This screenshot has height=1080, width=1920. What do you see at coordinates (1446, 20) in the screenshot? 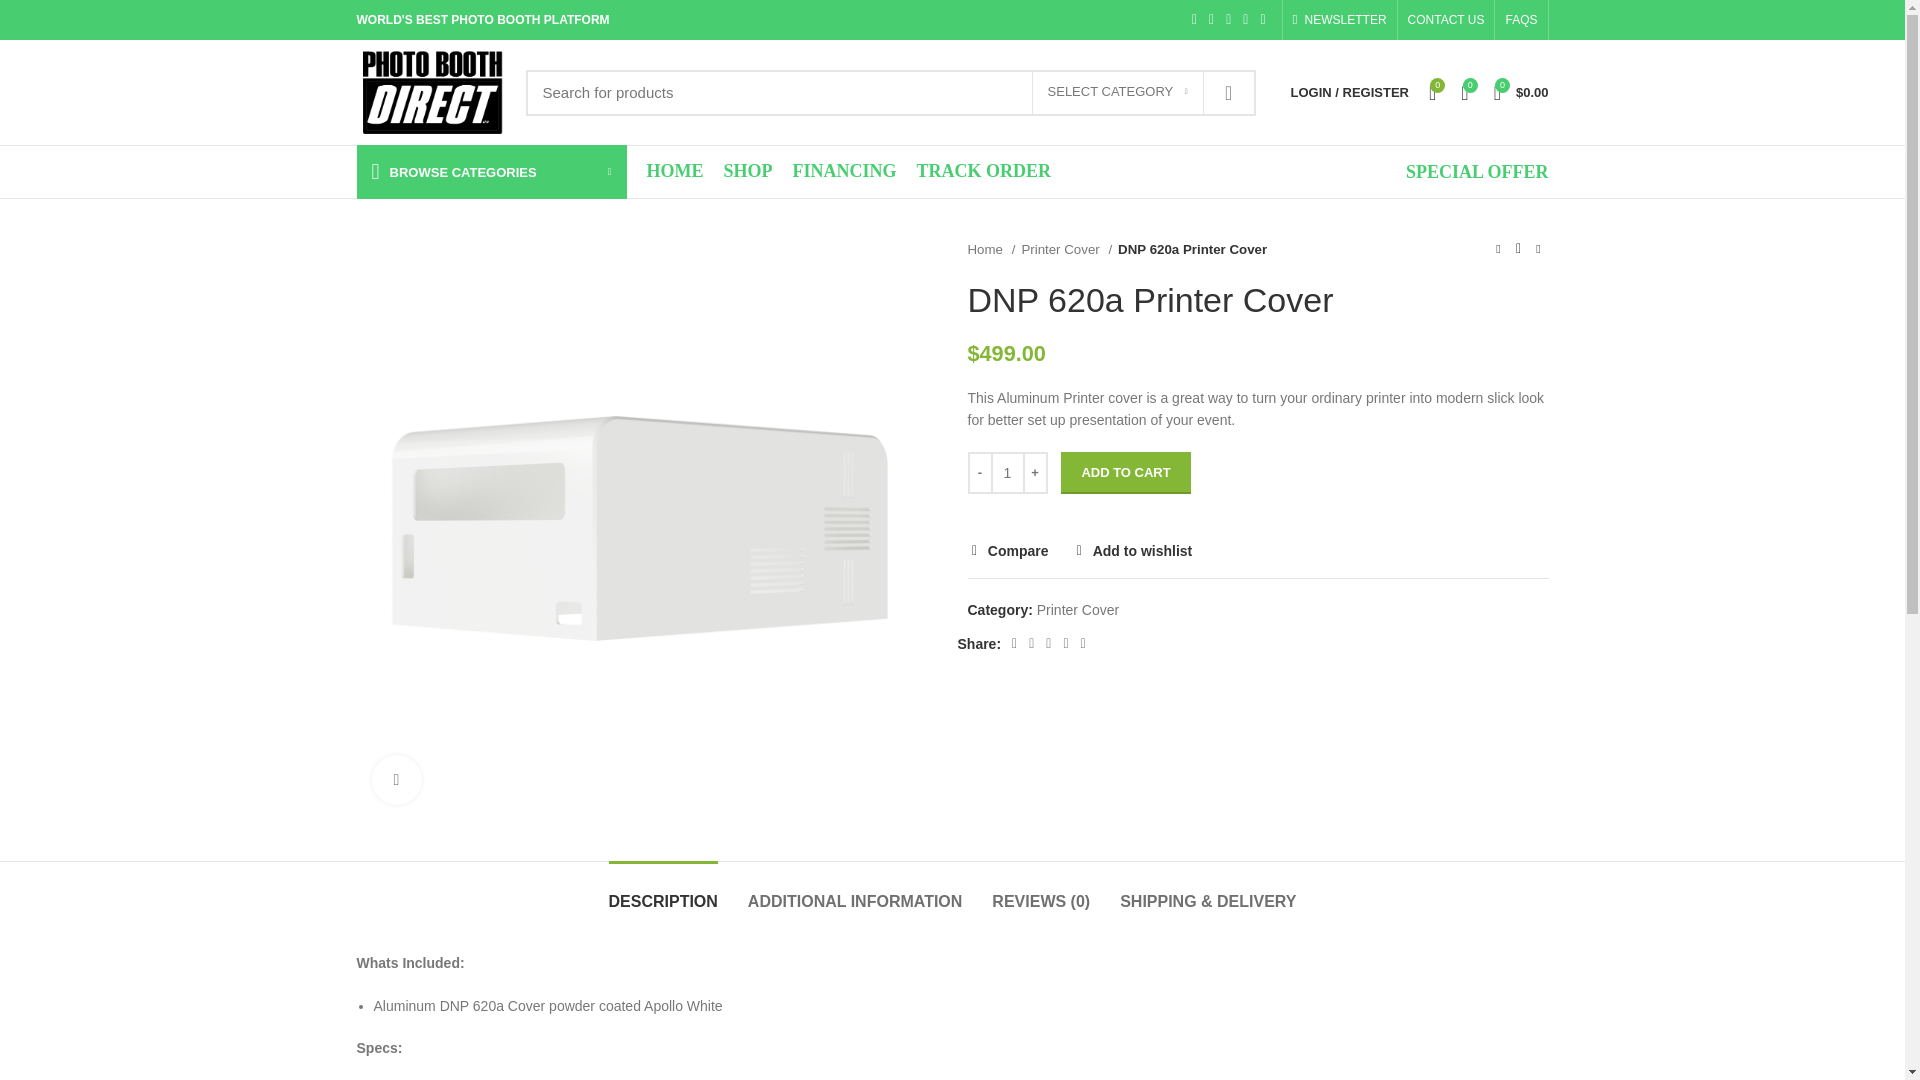
I see `CONTACT US` at bounding box center [1446, 20].